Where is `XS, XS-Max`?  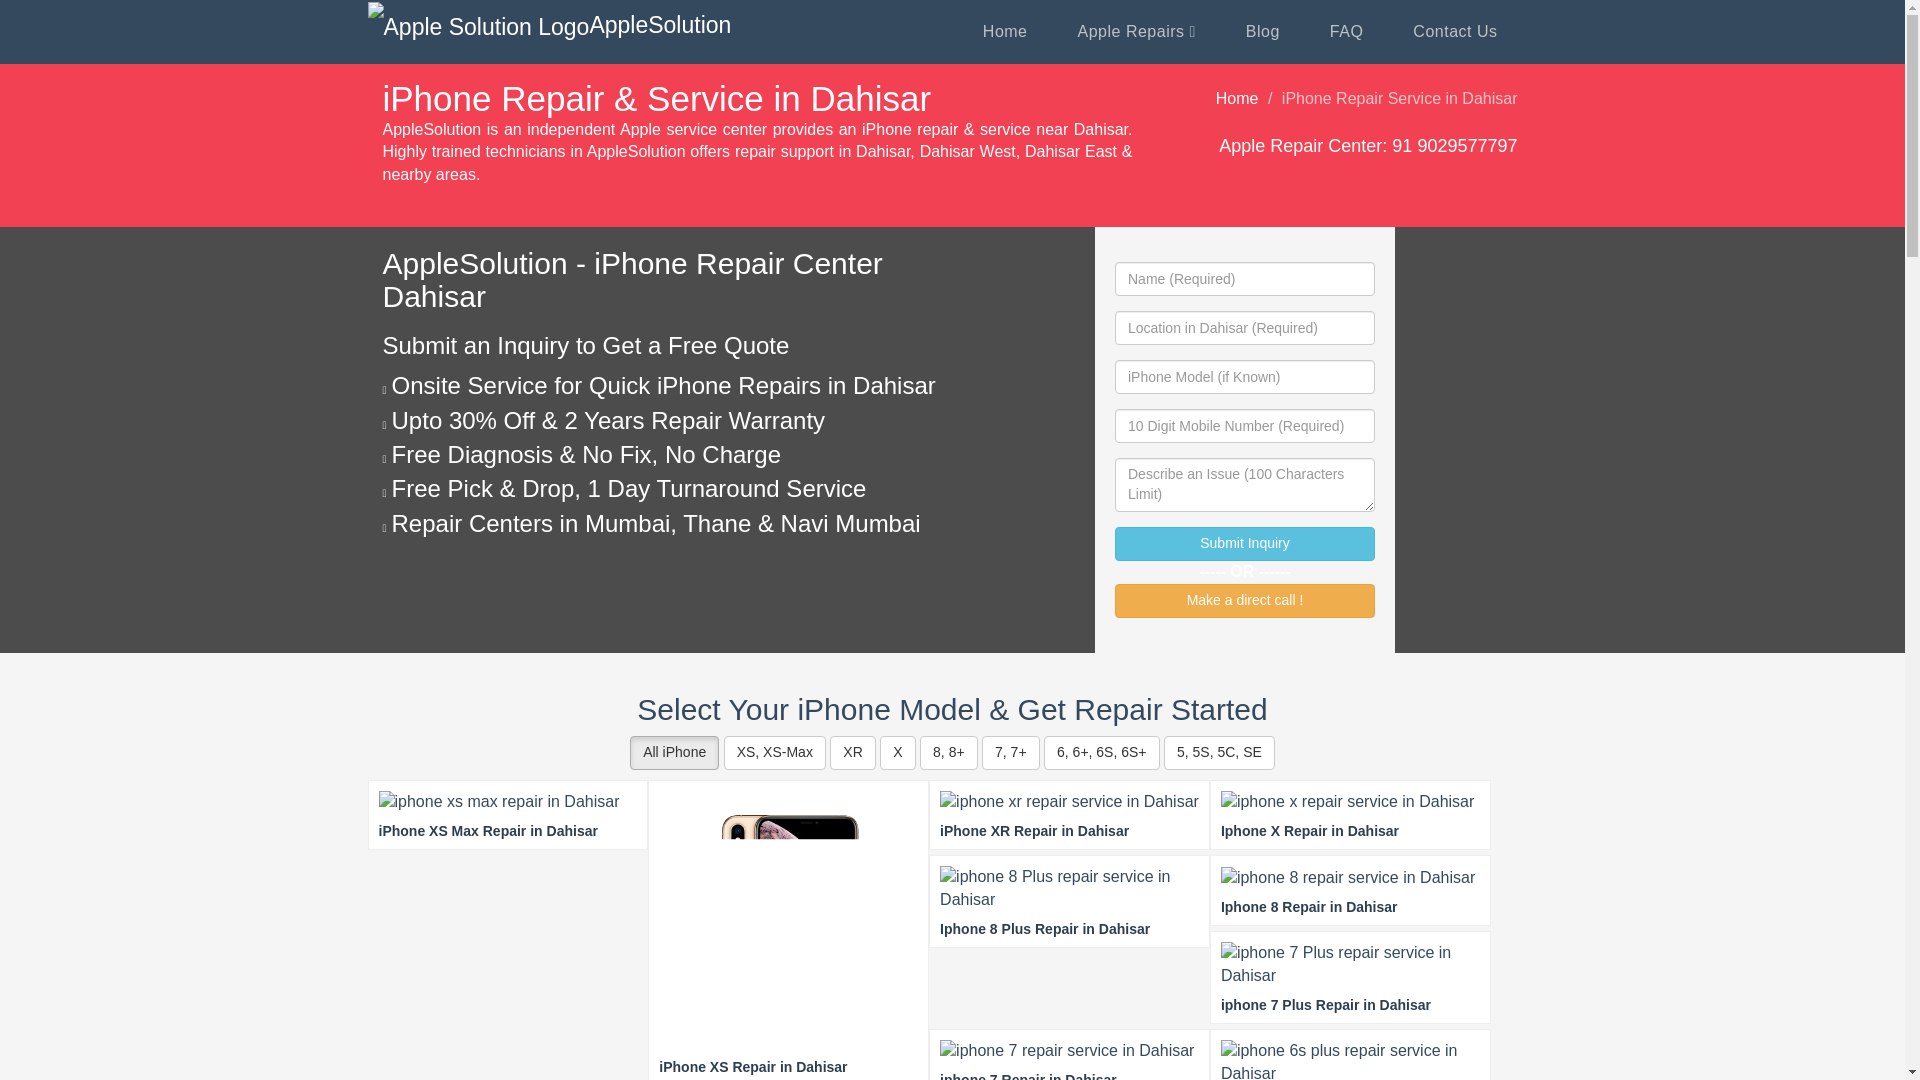 XS, XS-Max is located at coordinates (774, 752).